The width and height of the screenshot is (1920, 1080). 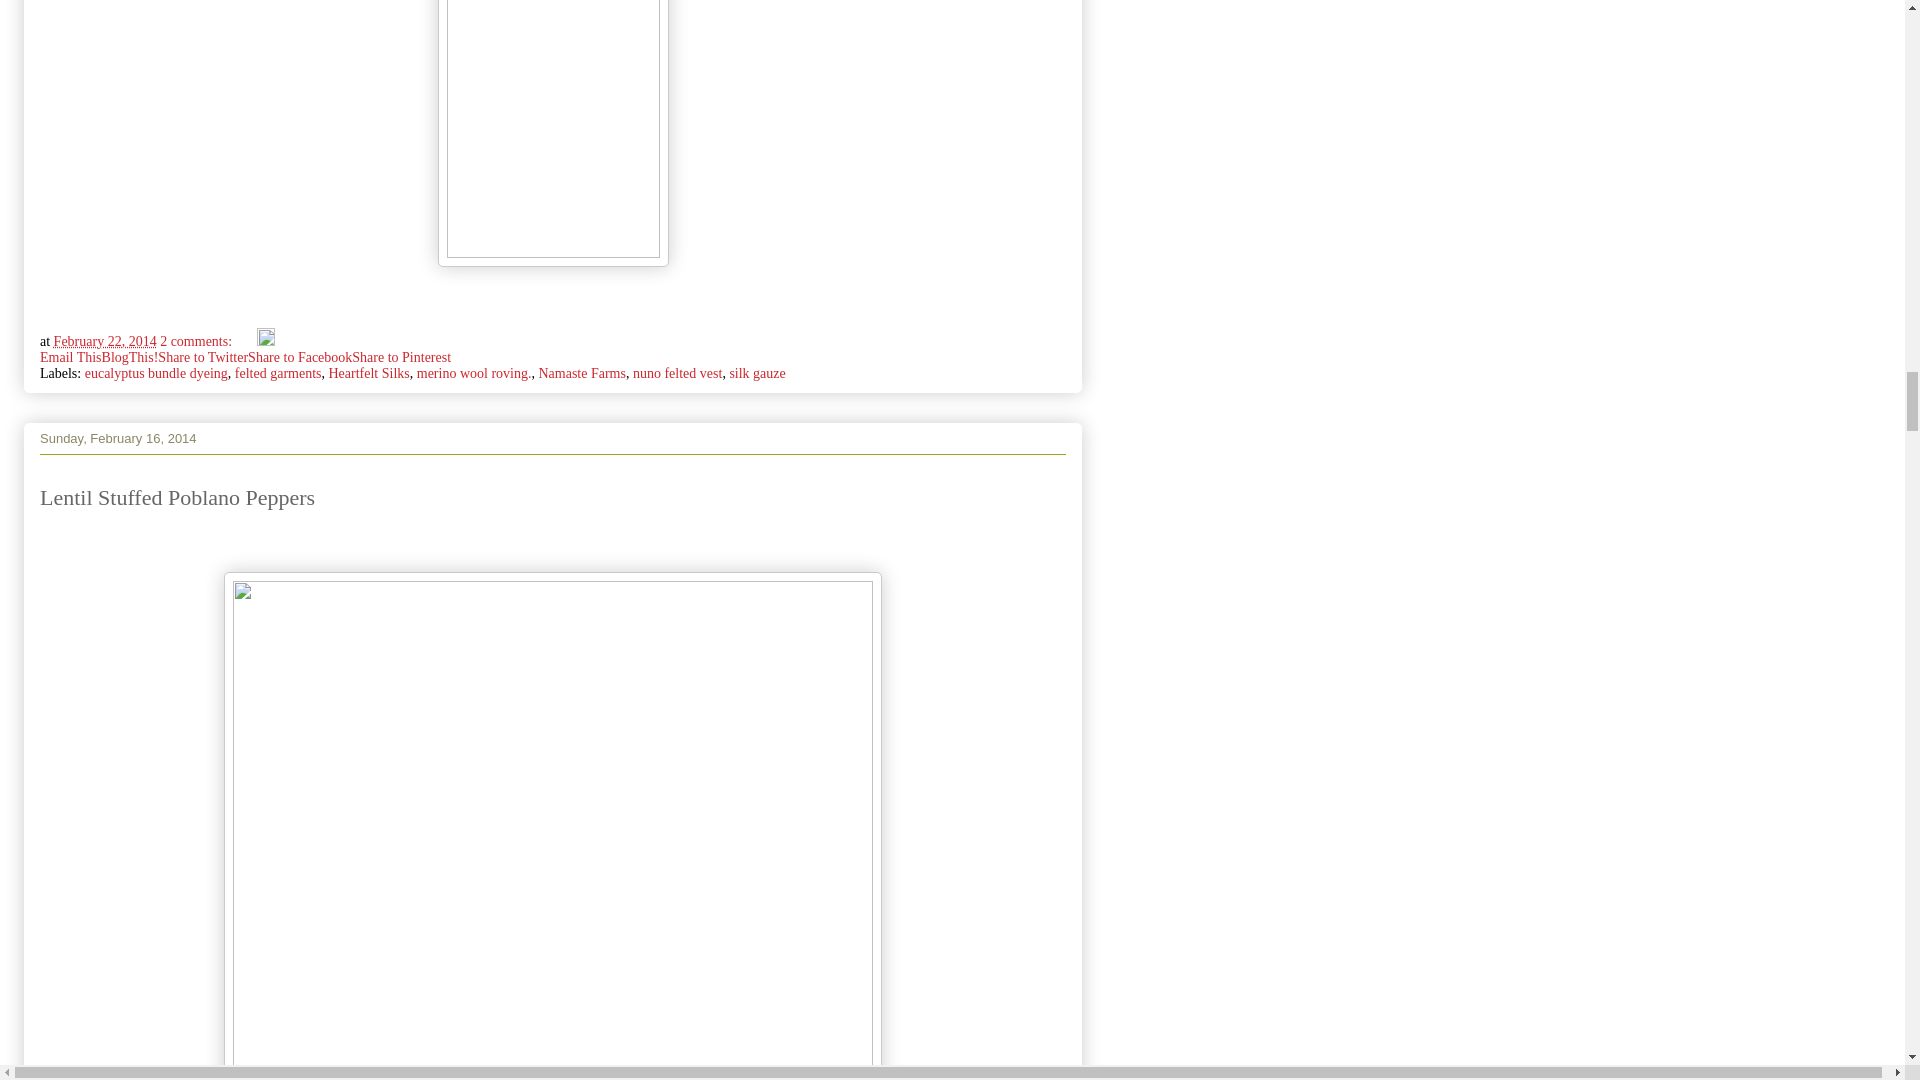 What do you see at coordinates (474, 374) in the screenshot?
I see `merino wool roving.` at bounding box center [474, 374].